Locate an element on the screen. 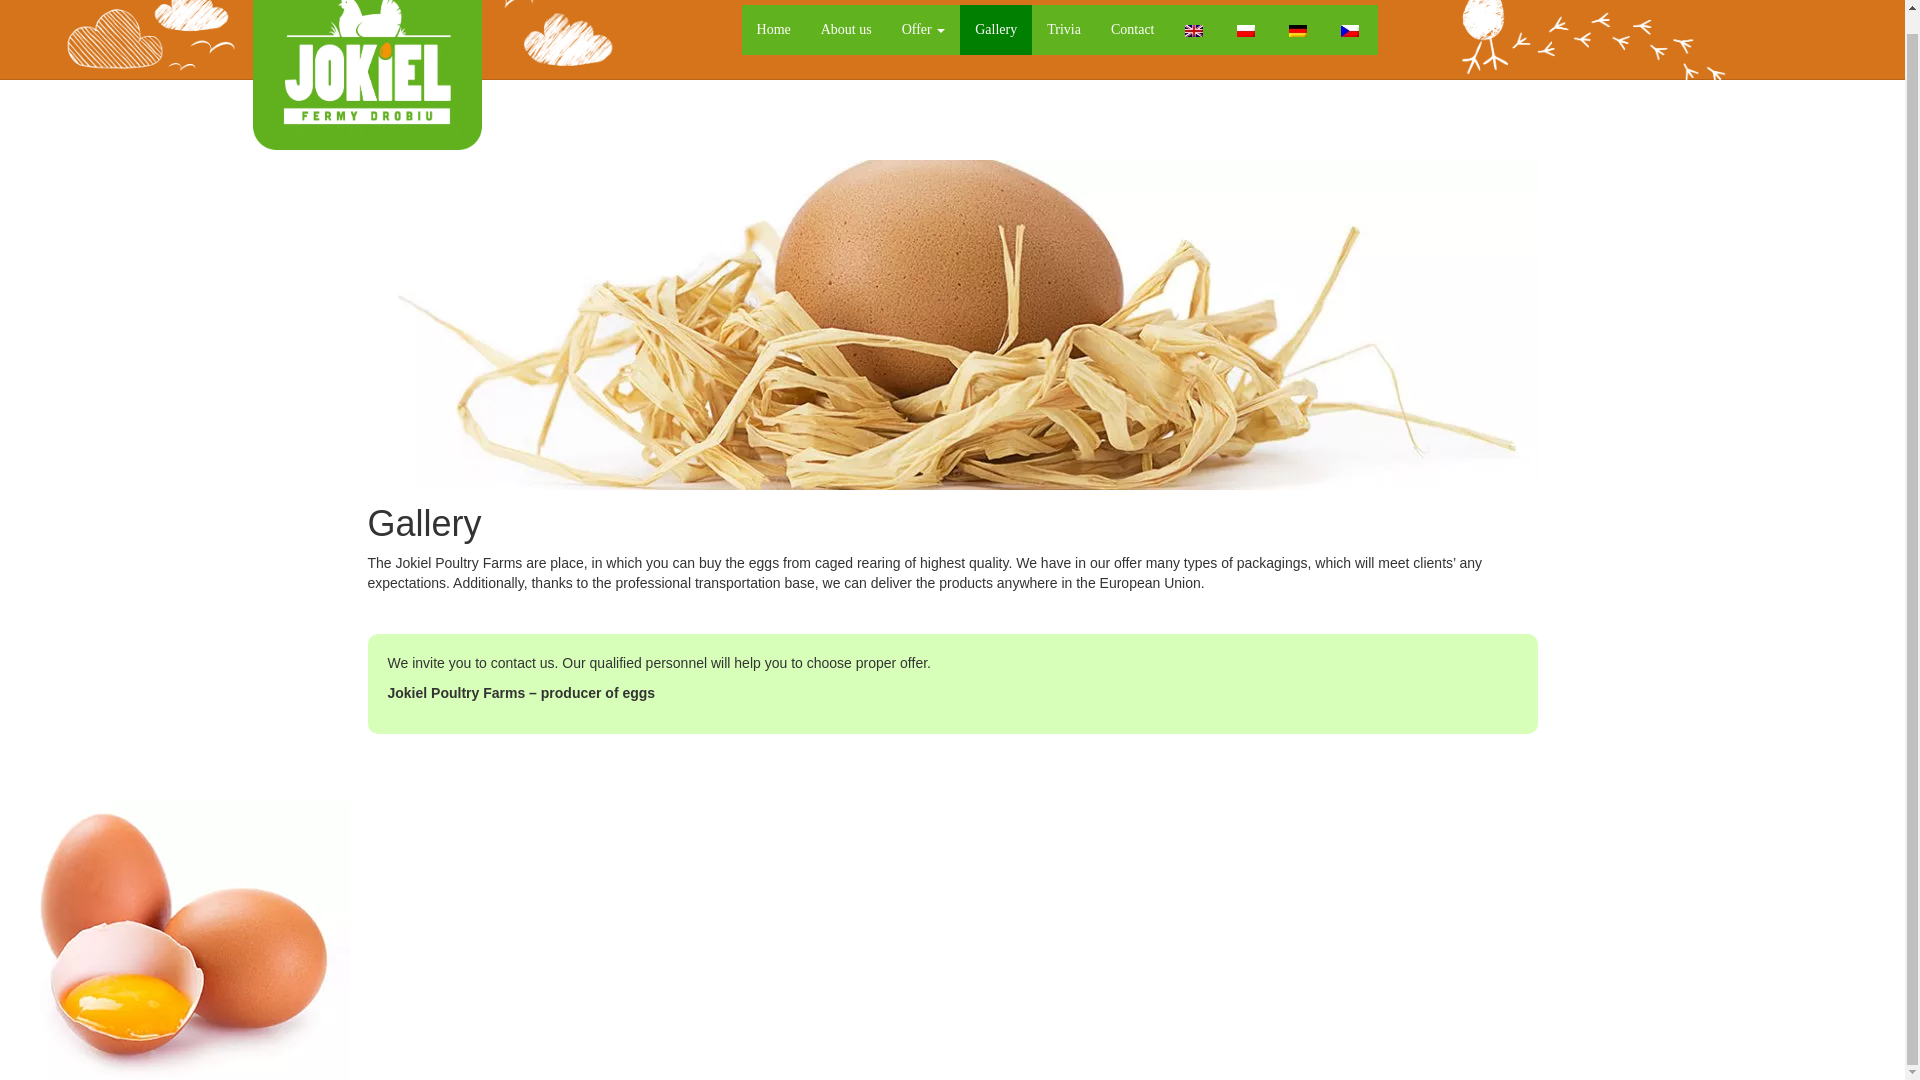  Gallery is located at coordinates (996, 30).